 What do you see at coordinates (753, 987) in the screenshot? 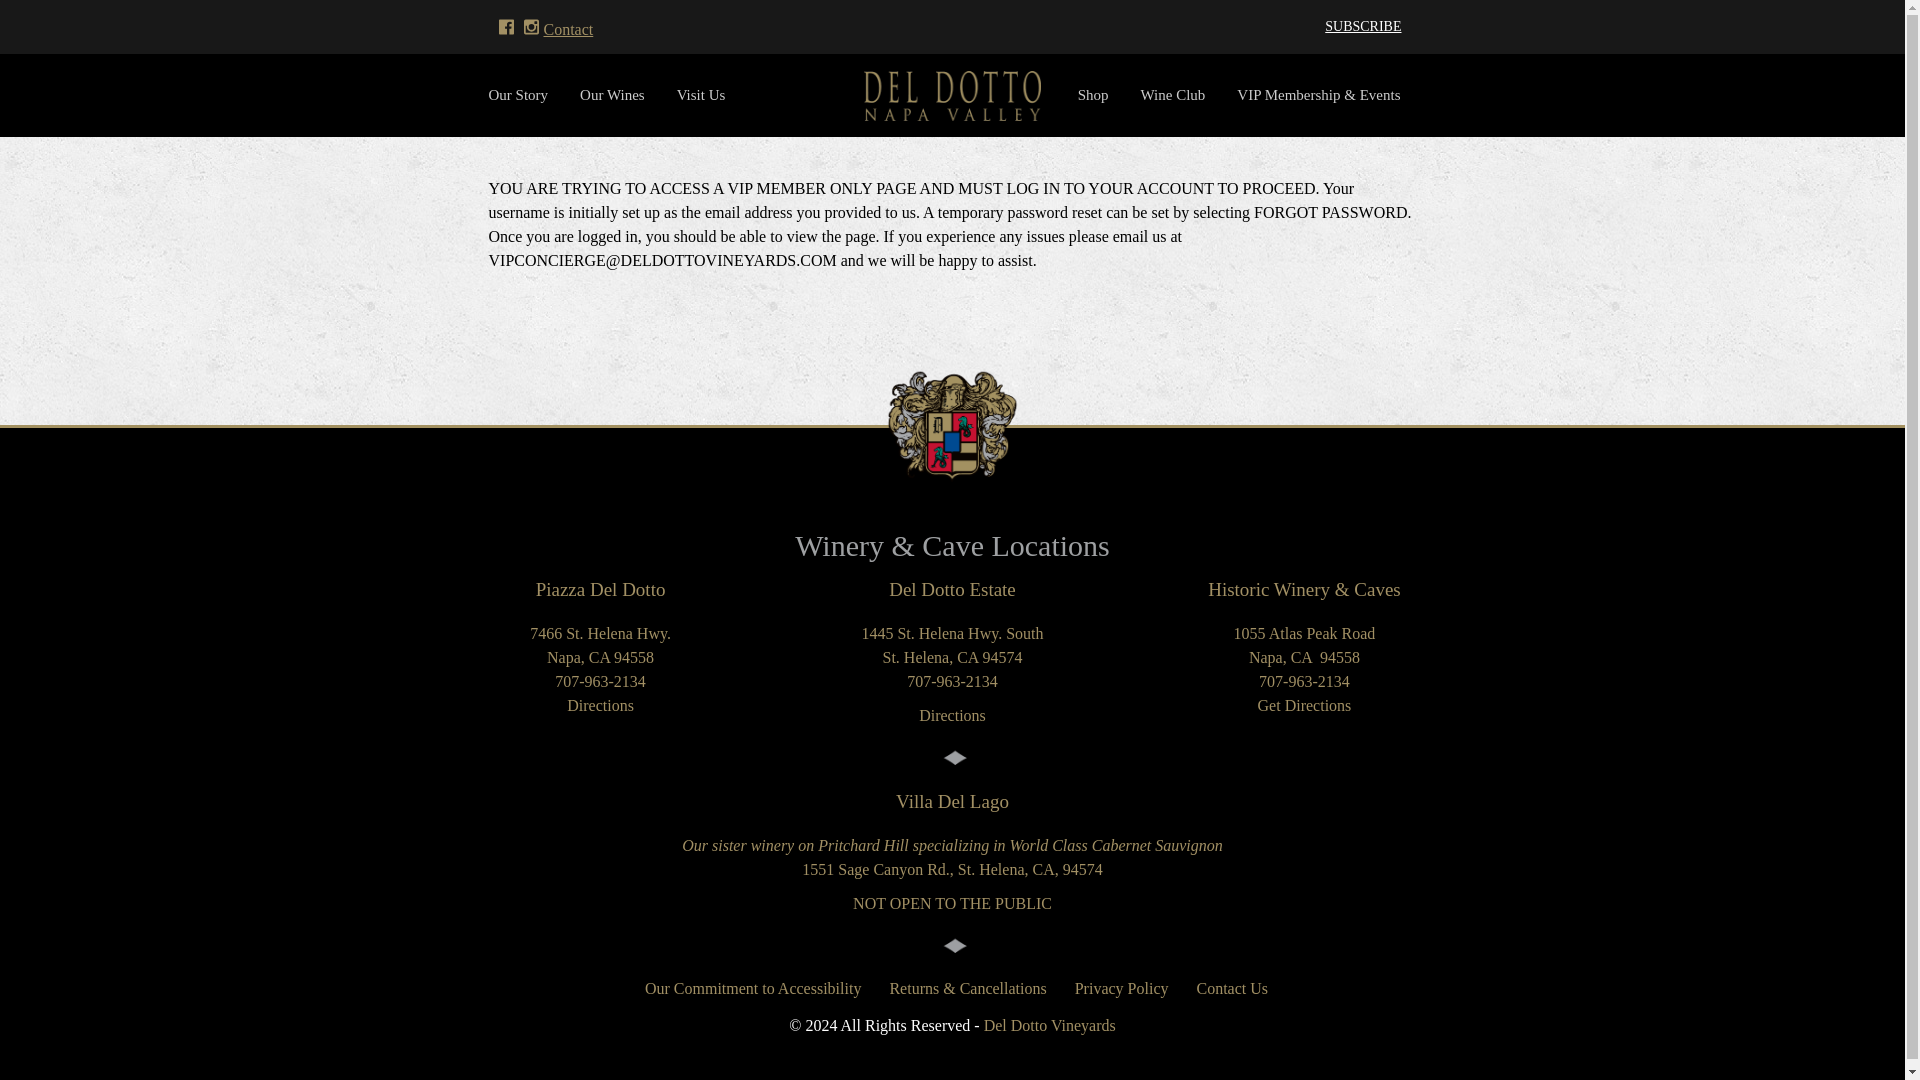
I see `Our Commitment to Accessibility` at bounding box center [753, 987].